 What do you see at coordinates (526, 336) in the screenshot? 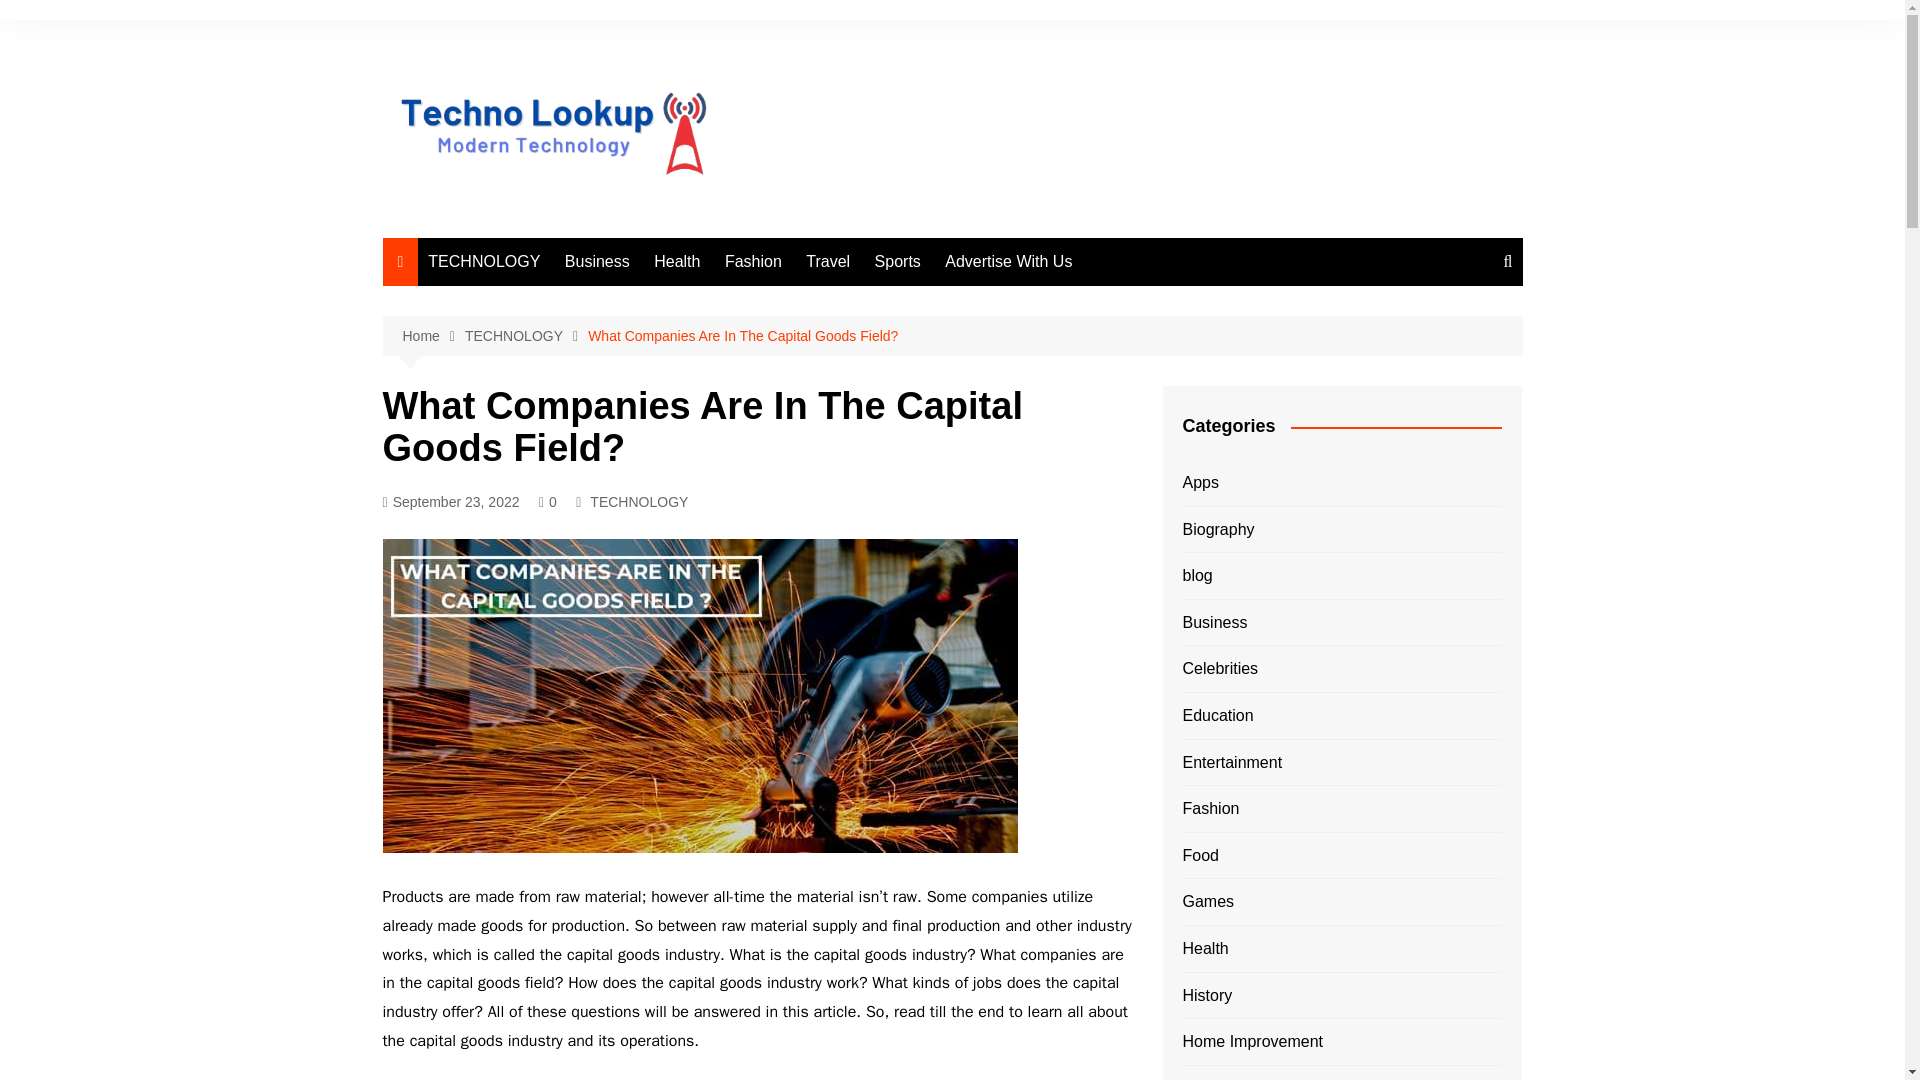
I see `TECHNOLOGY` at bounding box center [526, 336].